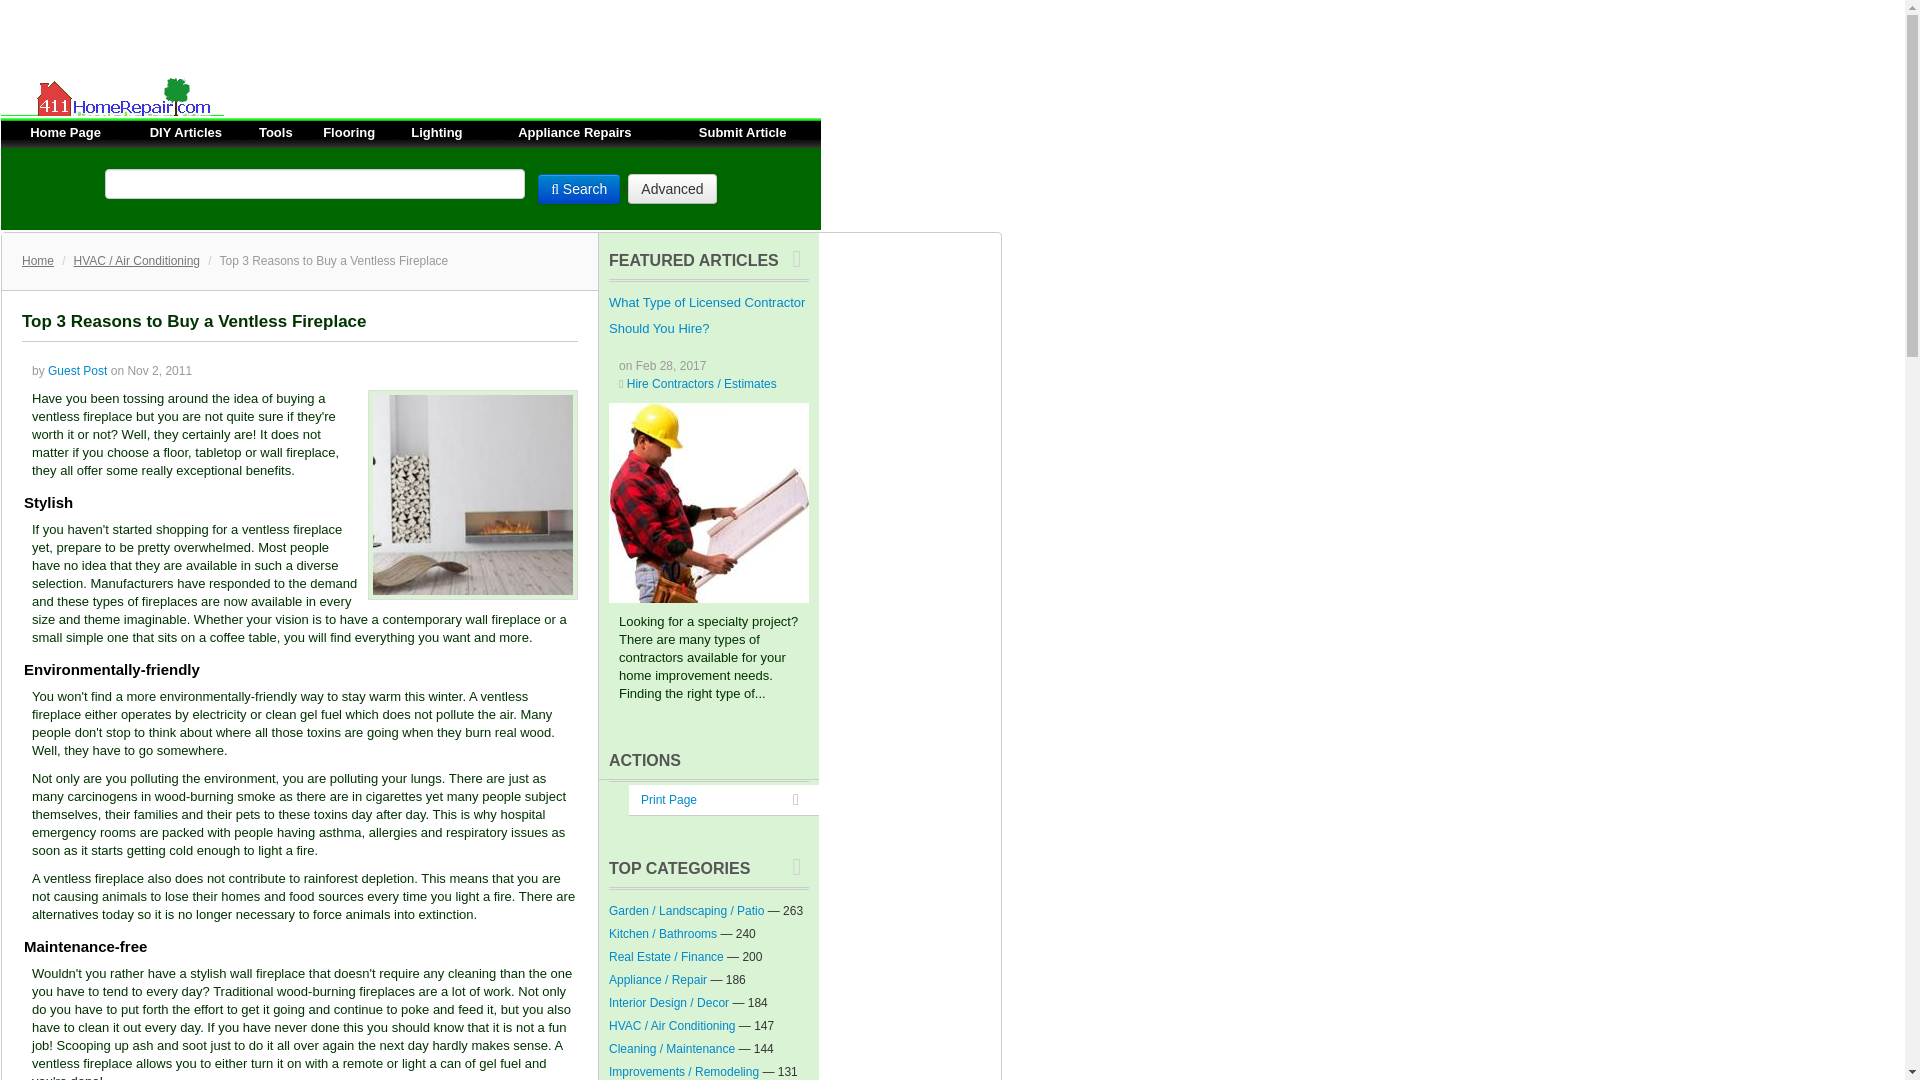  I want to click on DIY Articles, so click(186, 132).